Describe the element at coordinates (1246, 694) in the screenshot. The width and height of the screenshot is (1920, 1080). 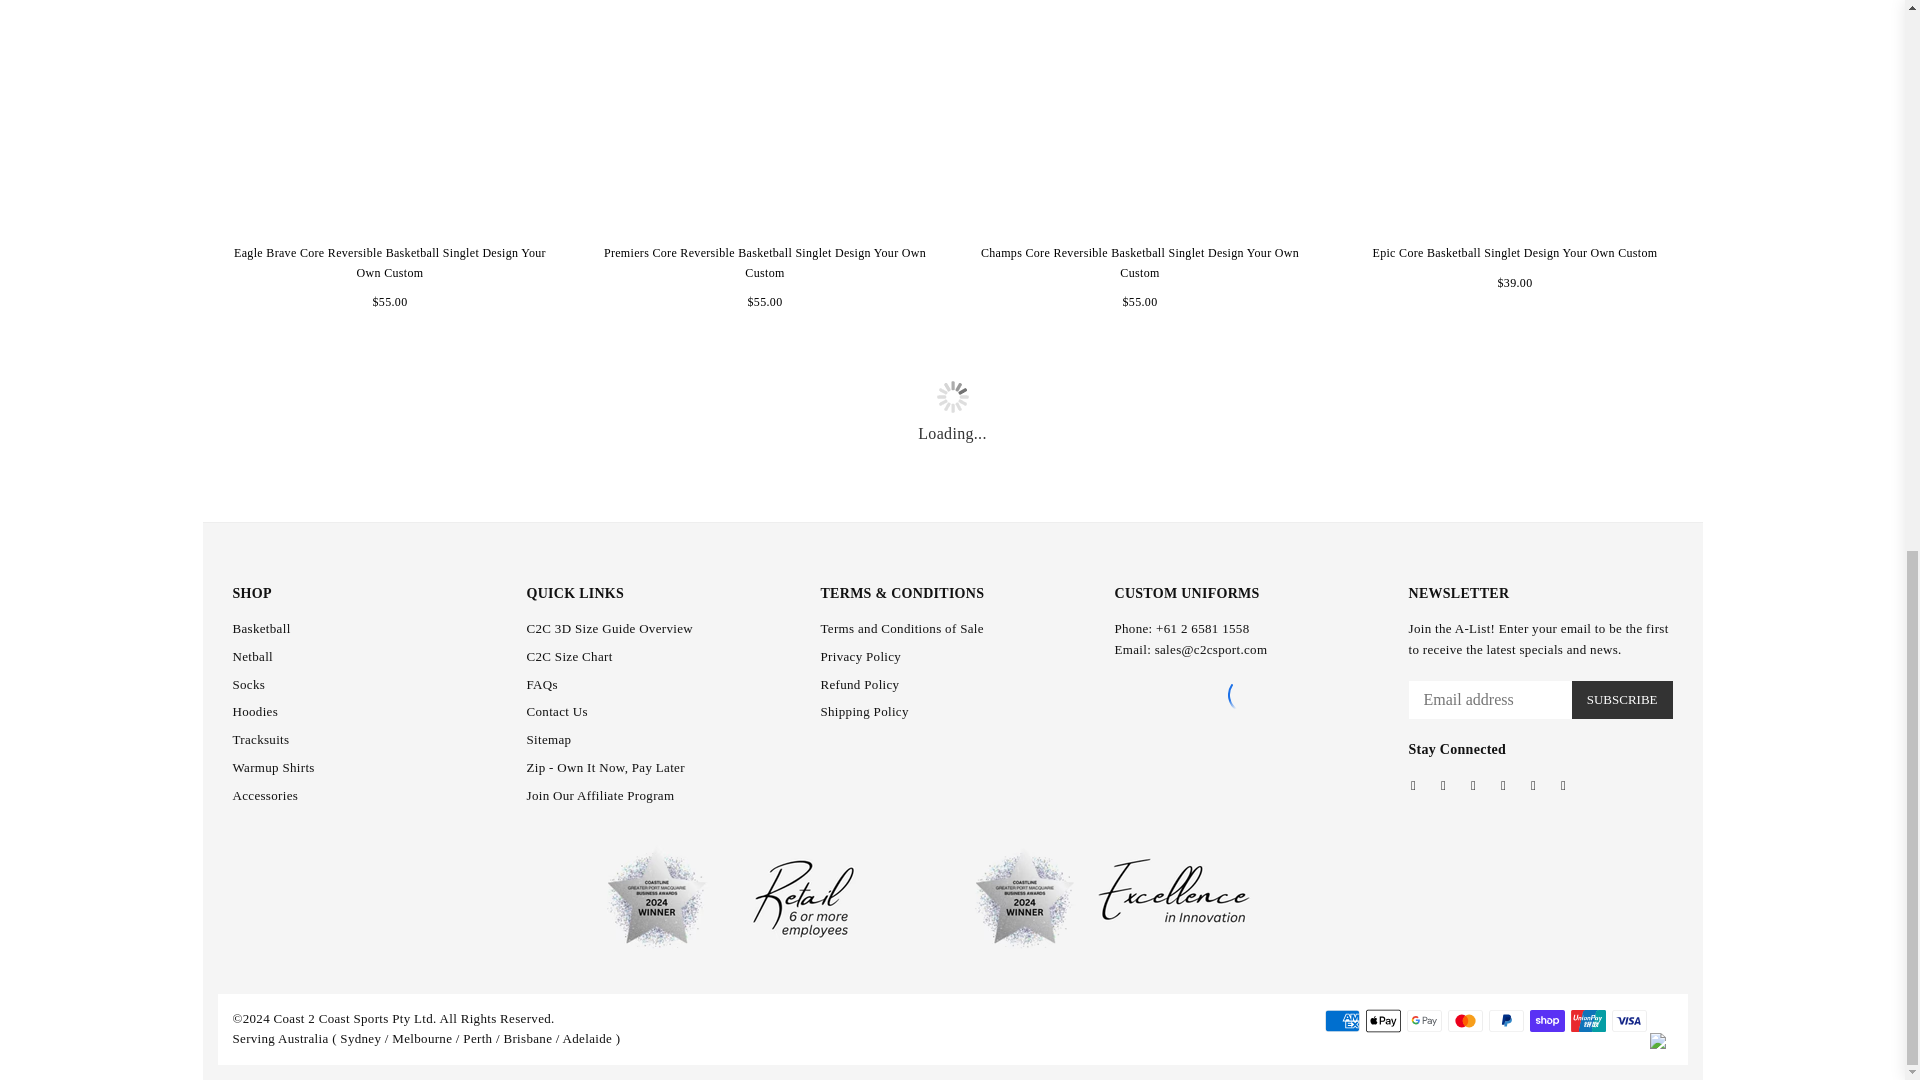
I see `Google Review Widget` at that location.